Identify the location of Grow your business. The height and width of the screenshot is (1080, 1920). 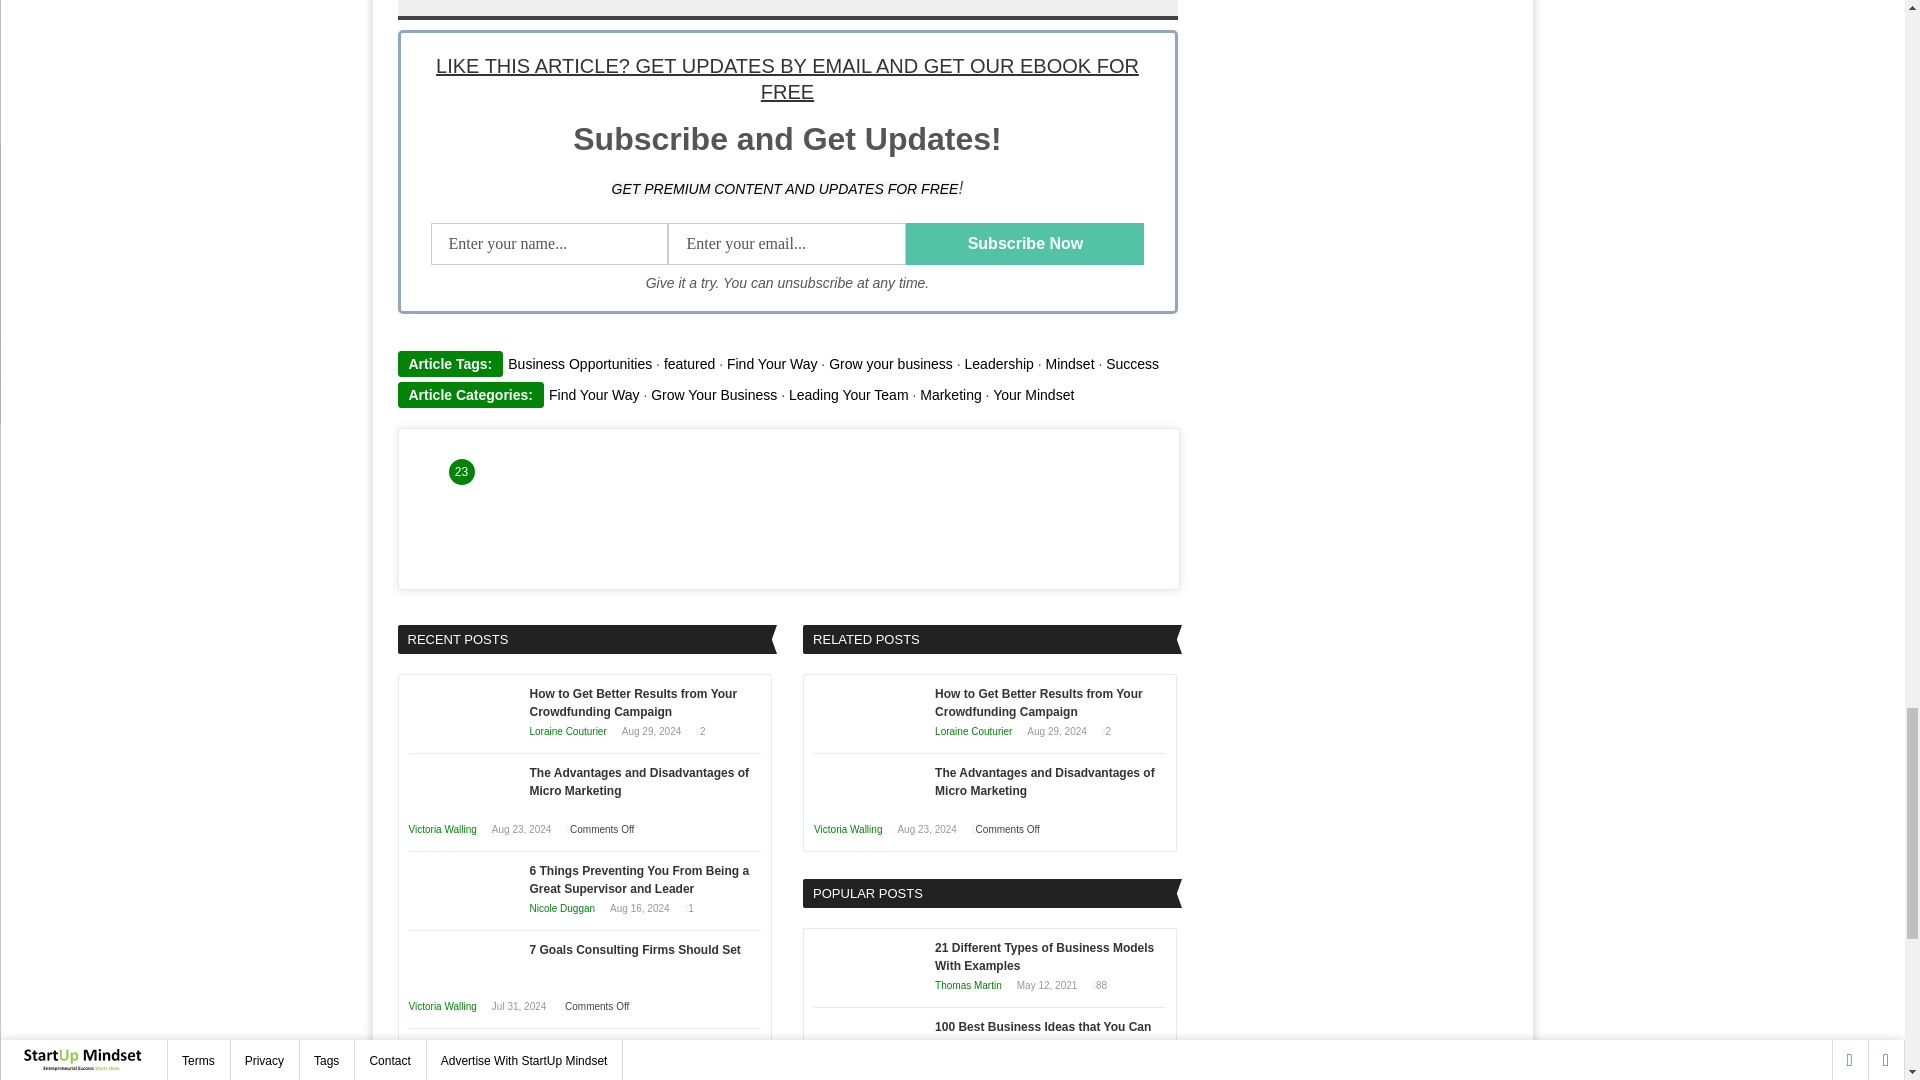
(890, 364).